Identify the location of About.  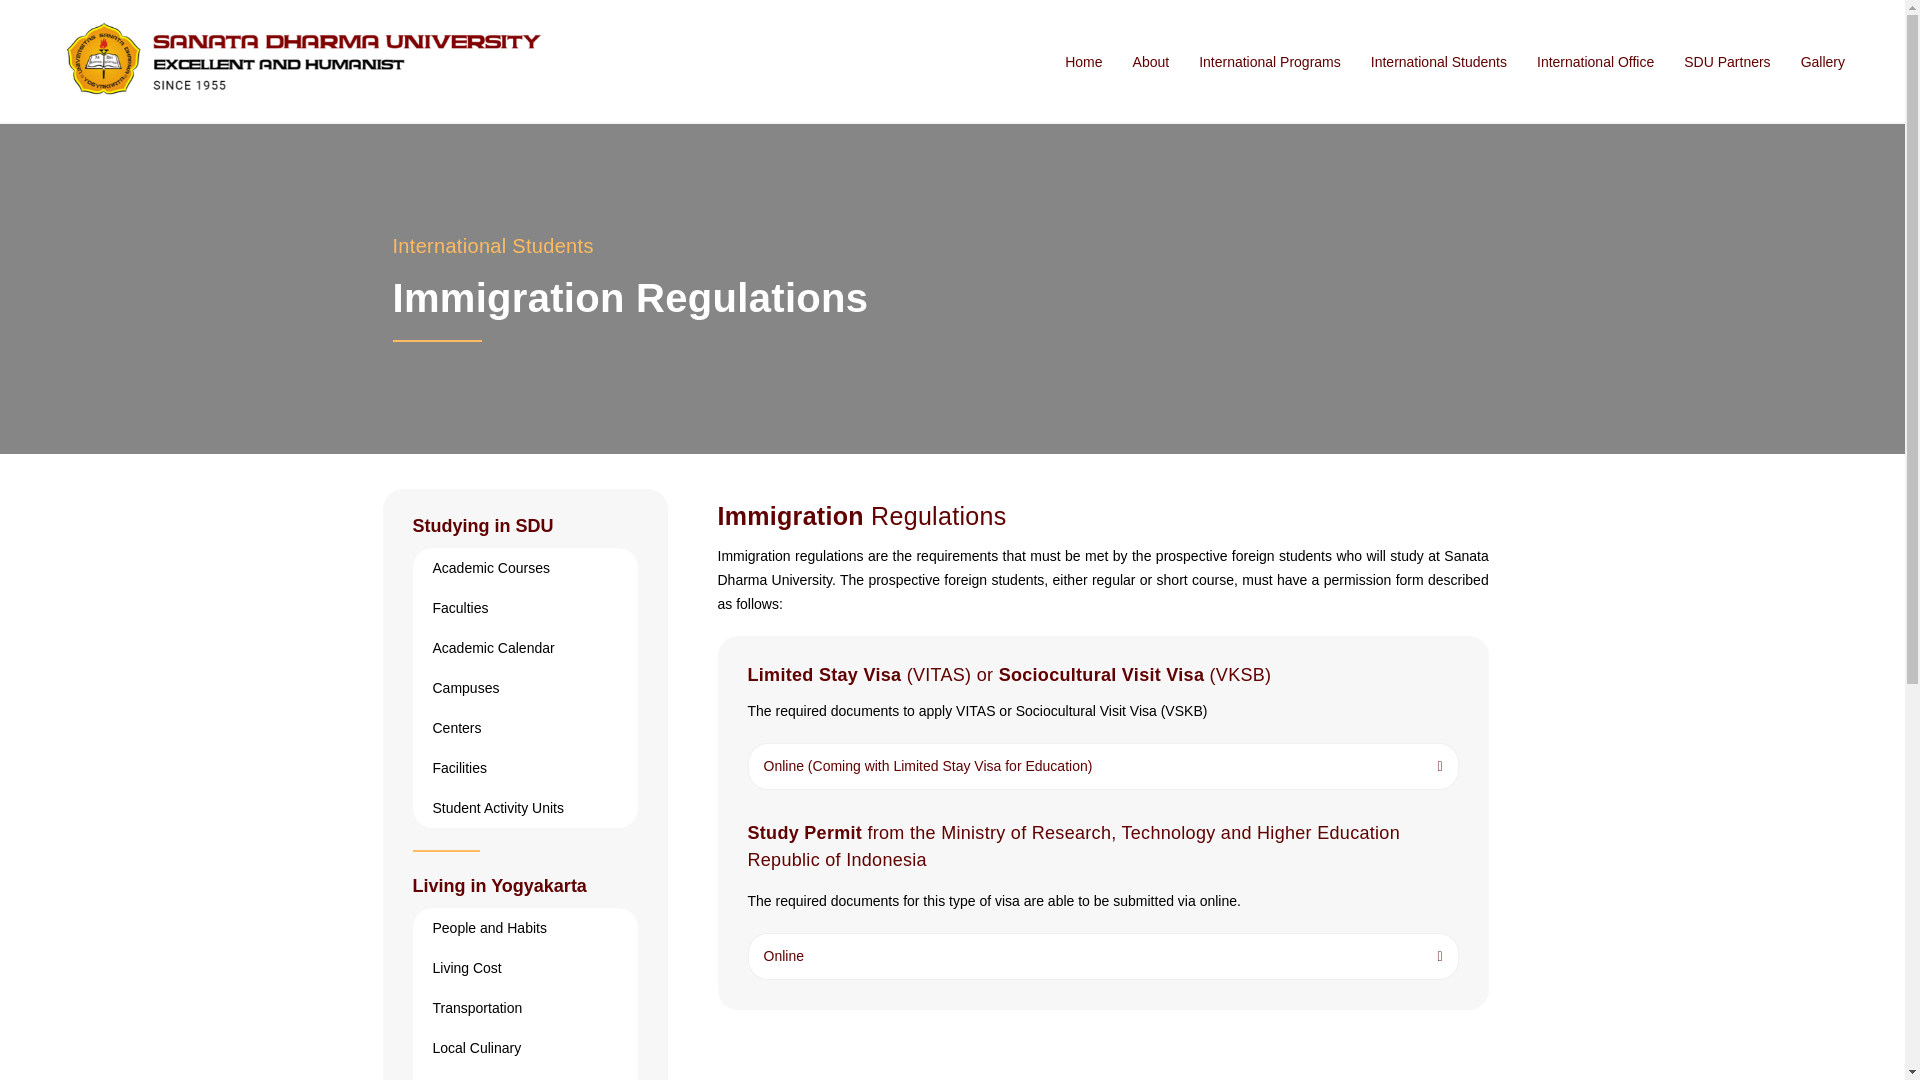
(1152, 54).